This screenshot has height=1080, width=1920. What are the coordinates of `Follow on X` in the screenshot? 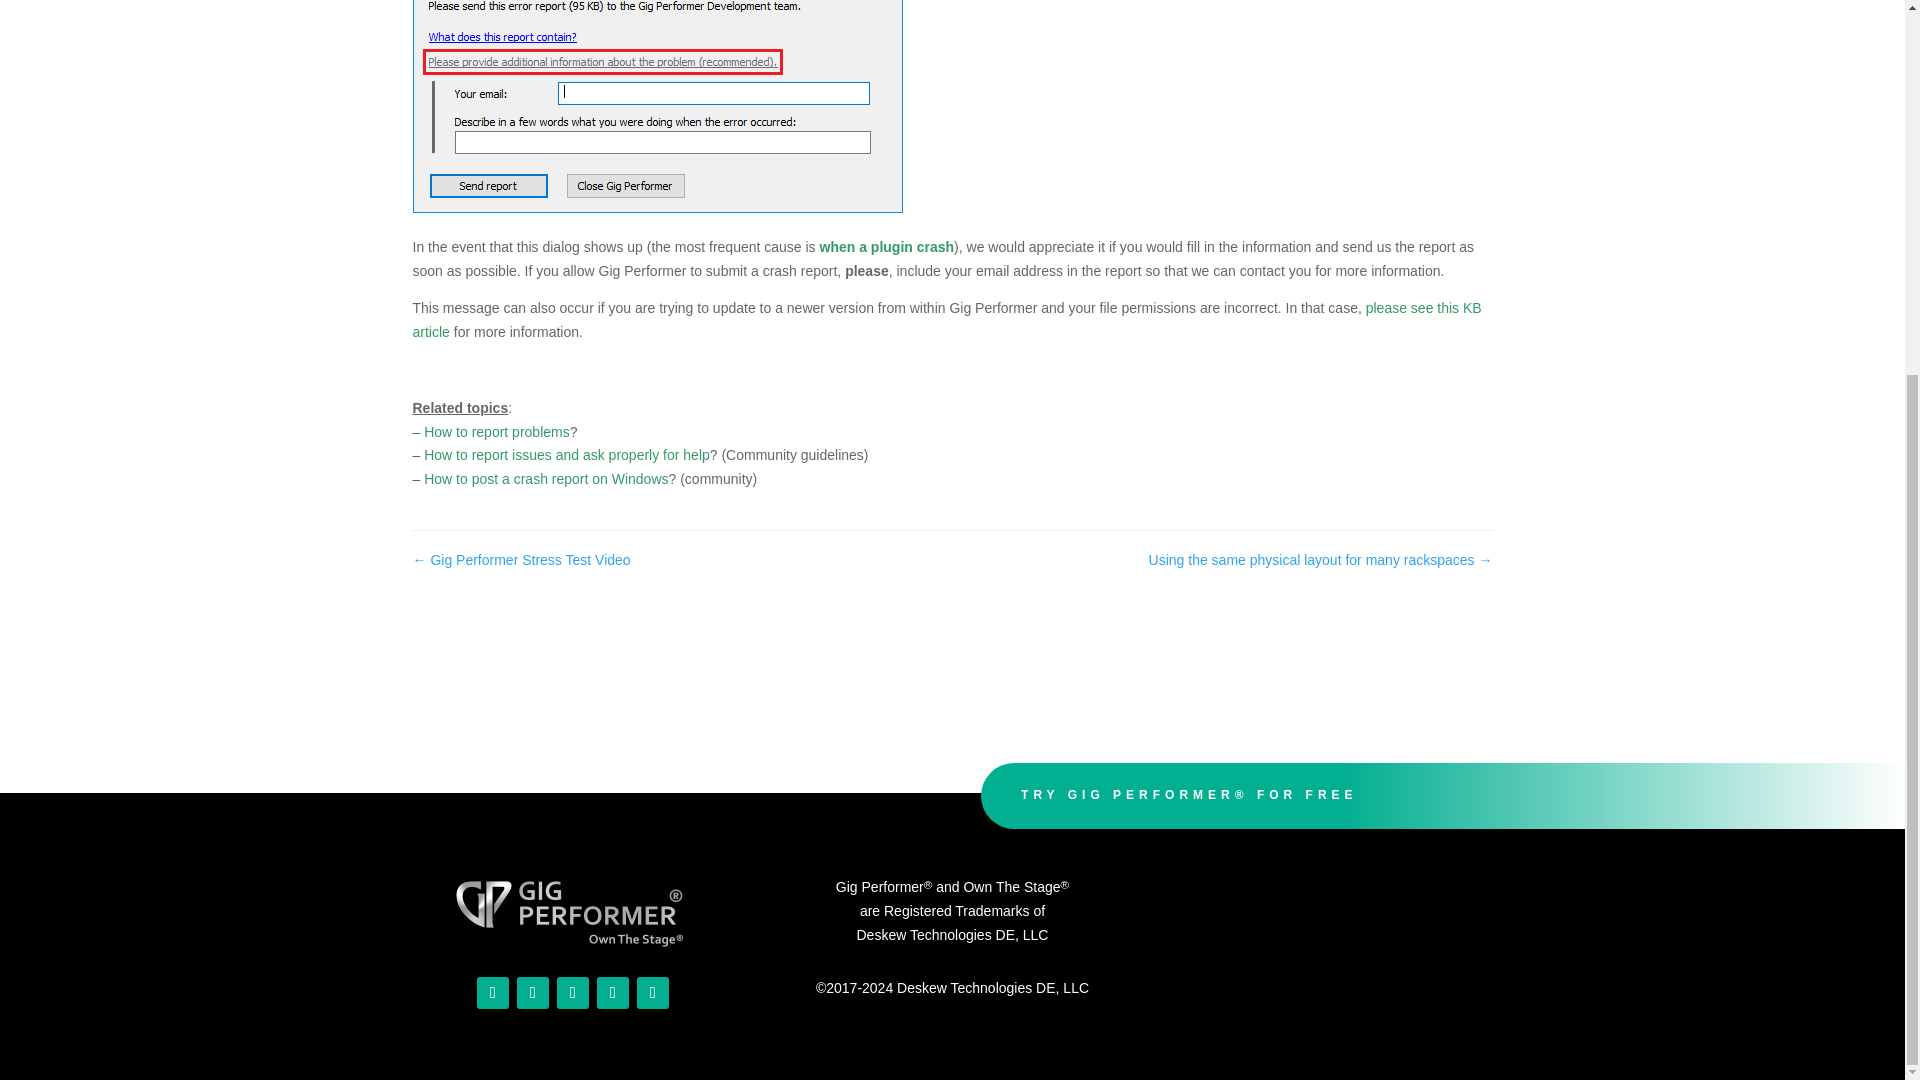 It's located at (652, 992).